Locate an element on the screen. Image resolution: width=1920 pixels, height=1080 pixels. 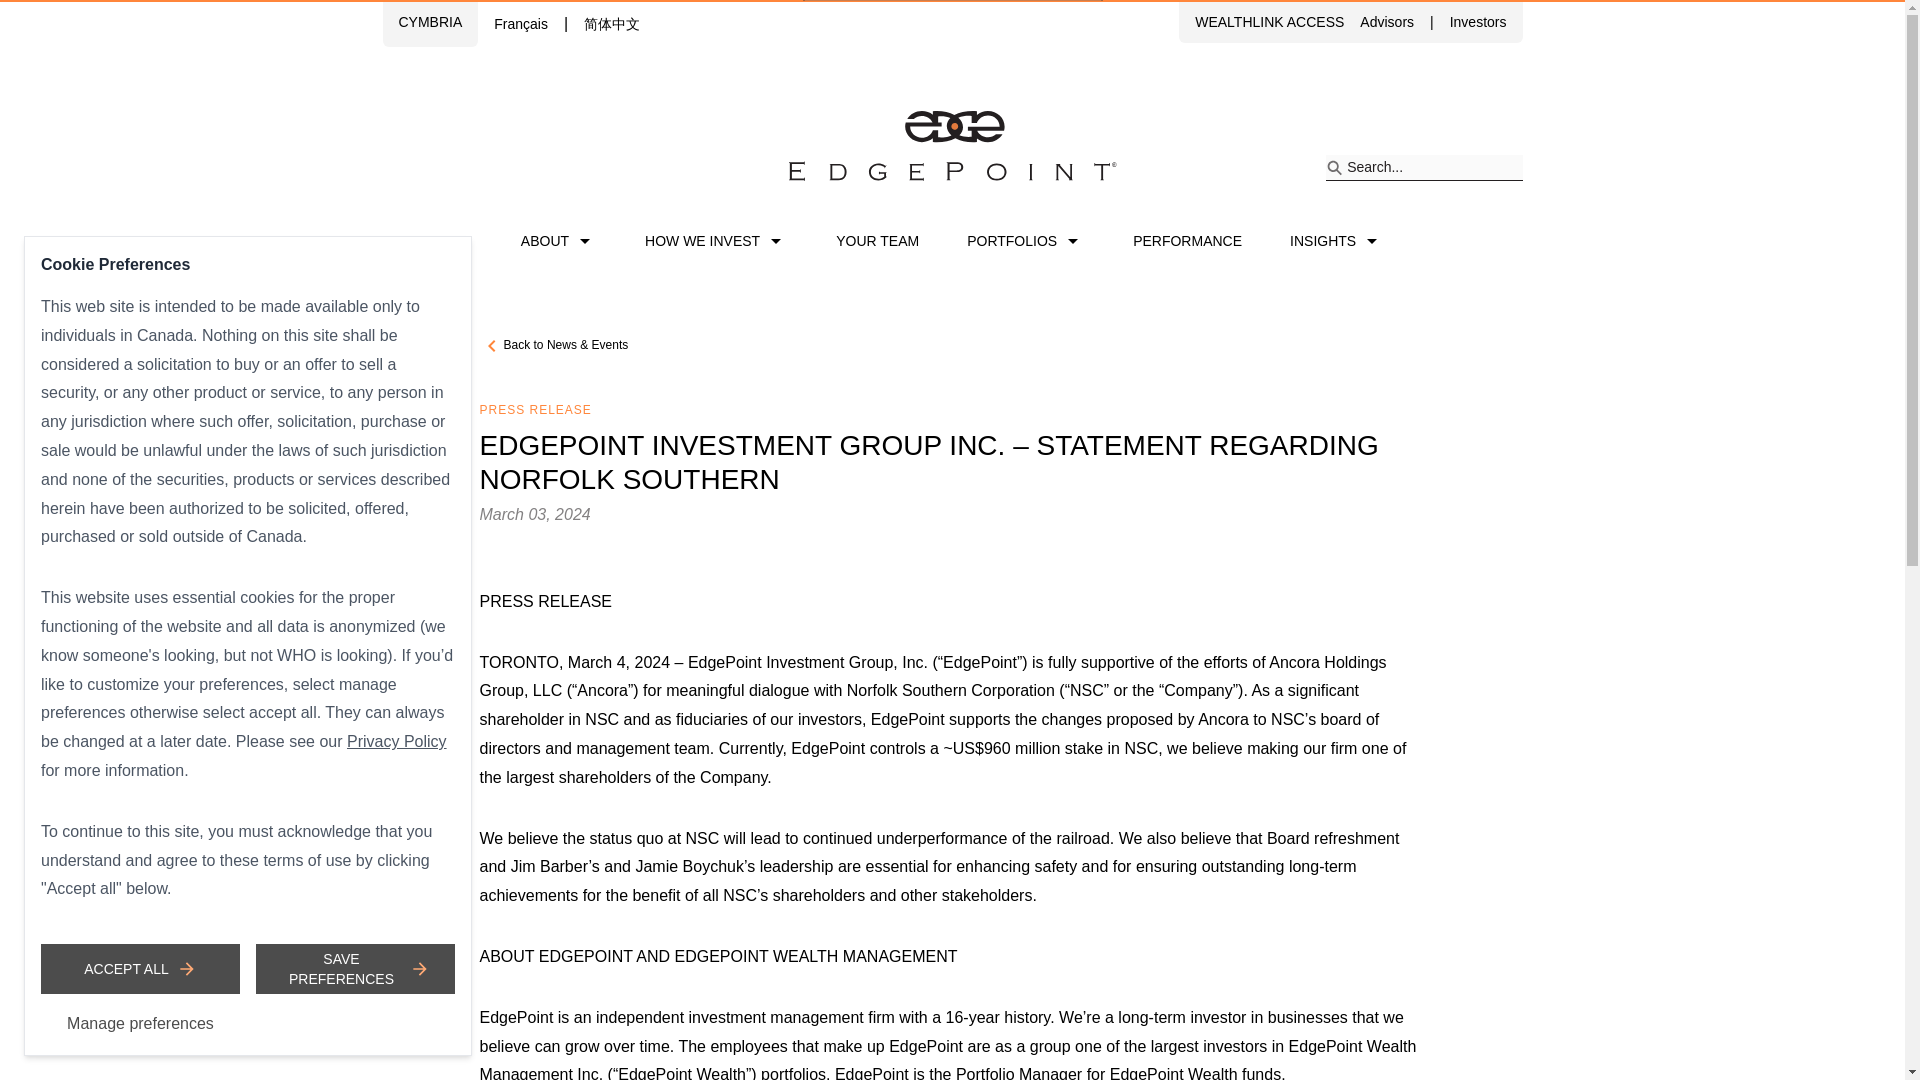
CYMBRIA is located at coordinates (430, 22).